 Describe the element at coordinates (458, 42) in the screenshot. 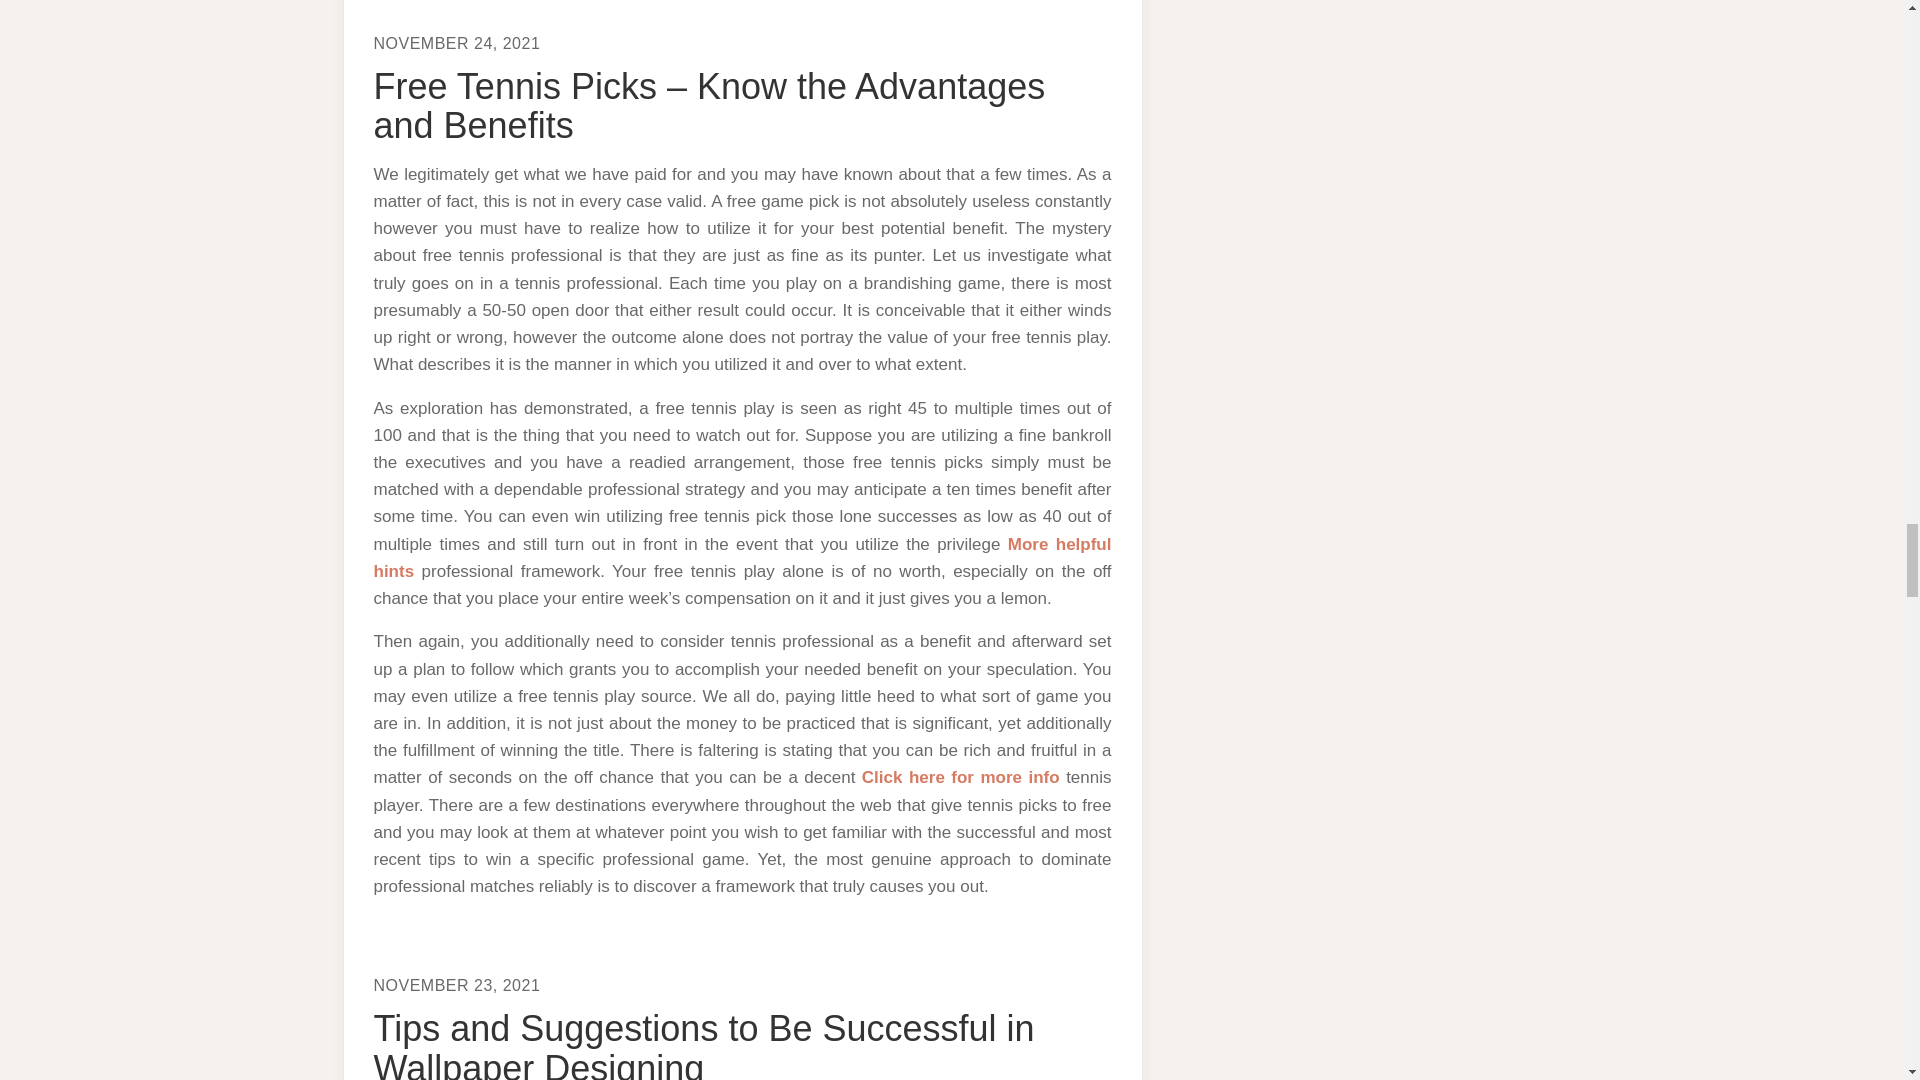

I see `NOVEMBER 24, 2021` at that location.